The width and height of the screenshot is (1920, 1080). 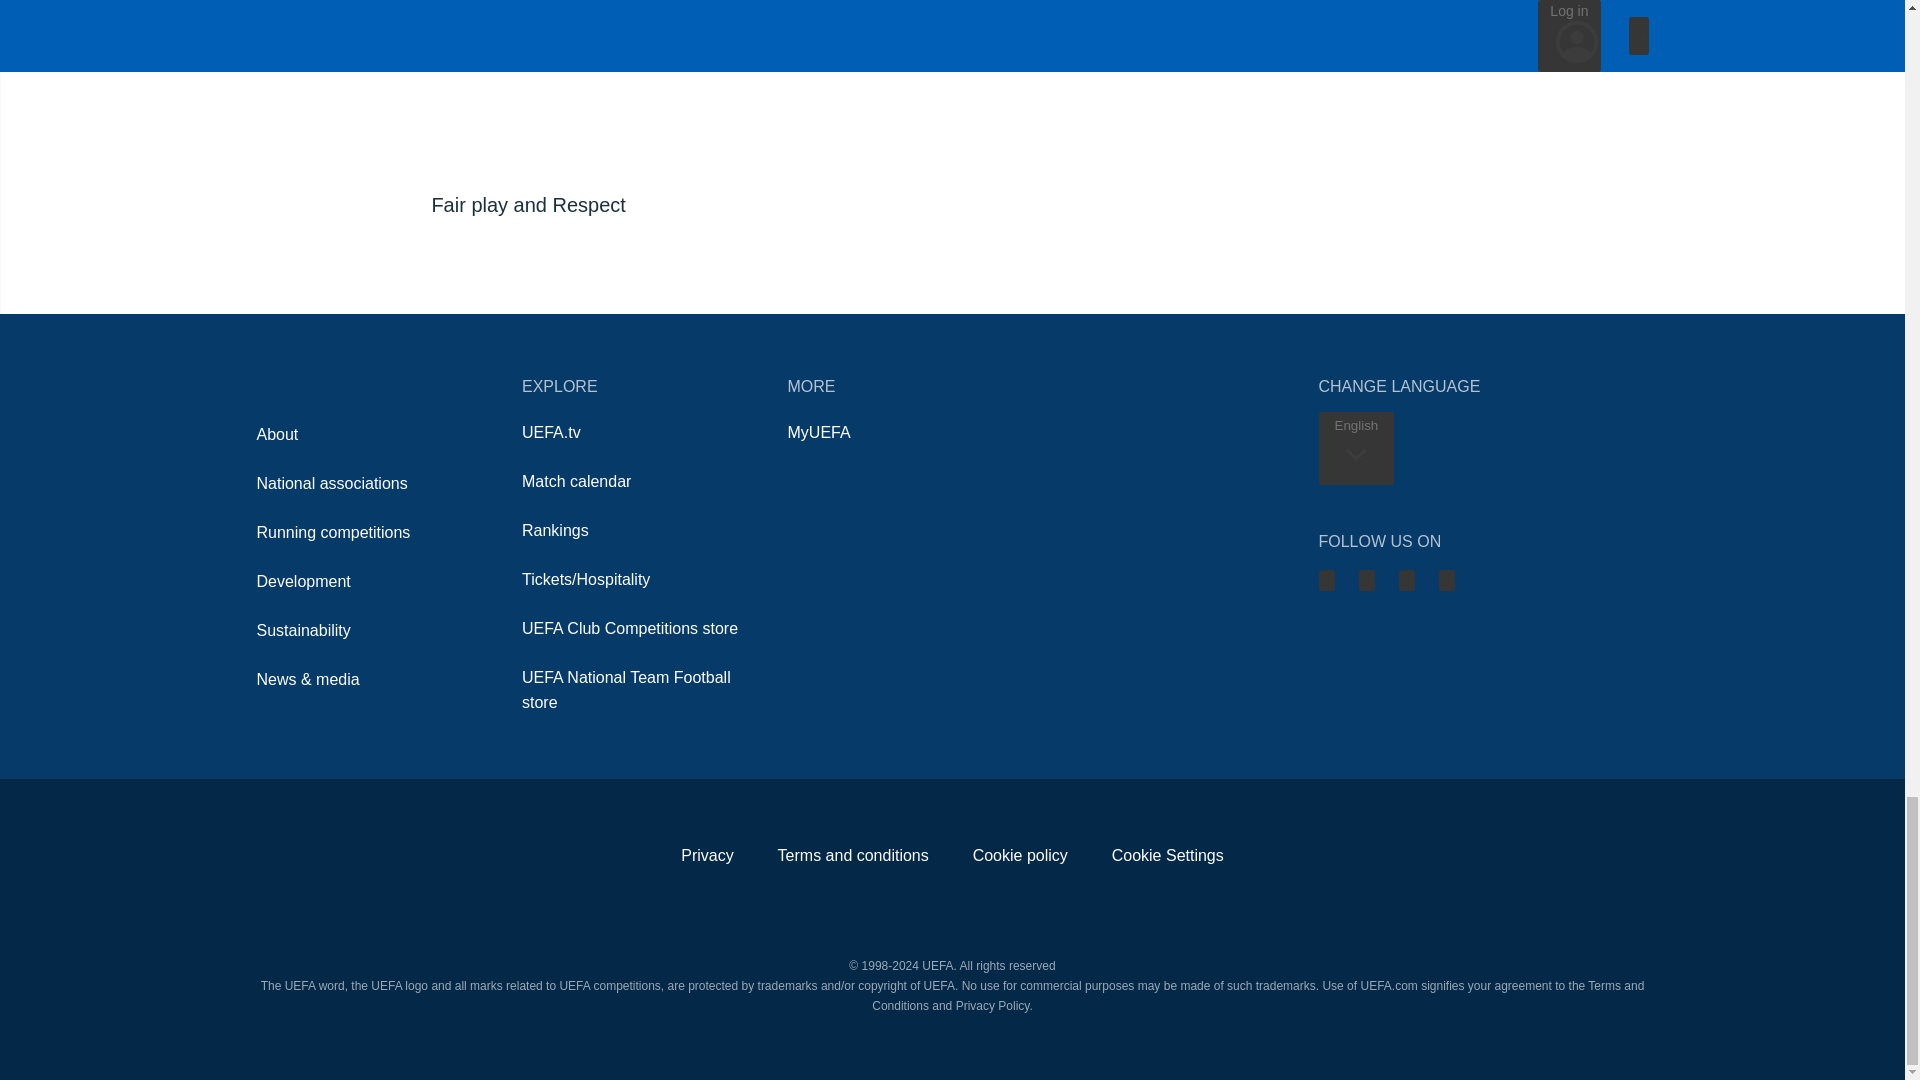 What do you see at coordinates (1405, 579) in the screenshot?
I see `UEFA.org on Instagram` at bounding box center [1405, 579].